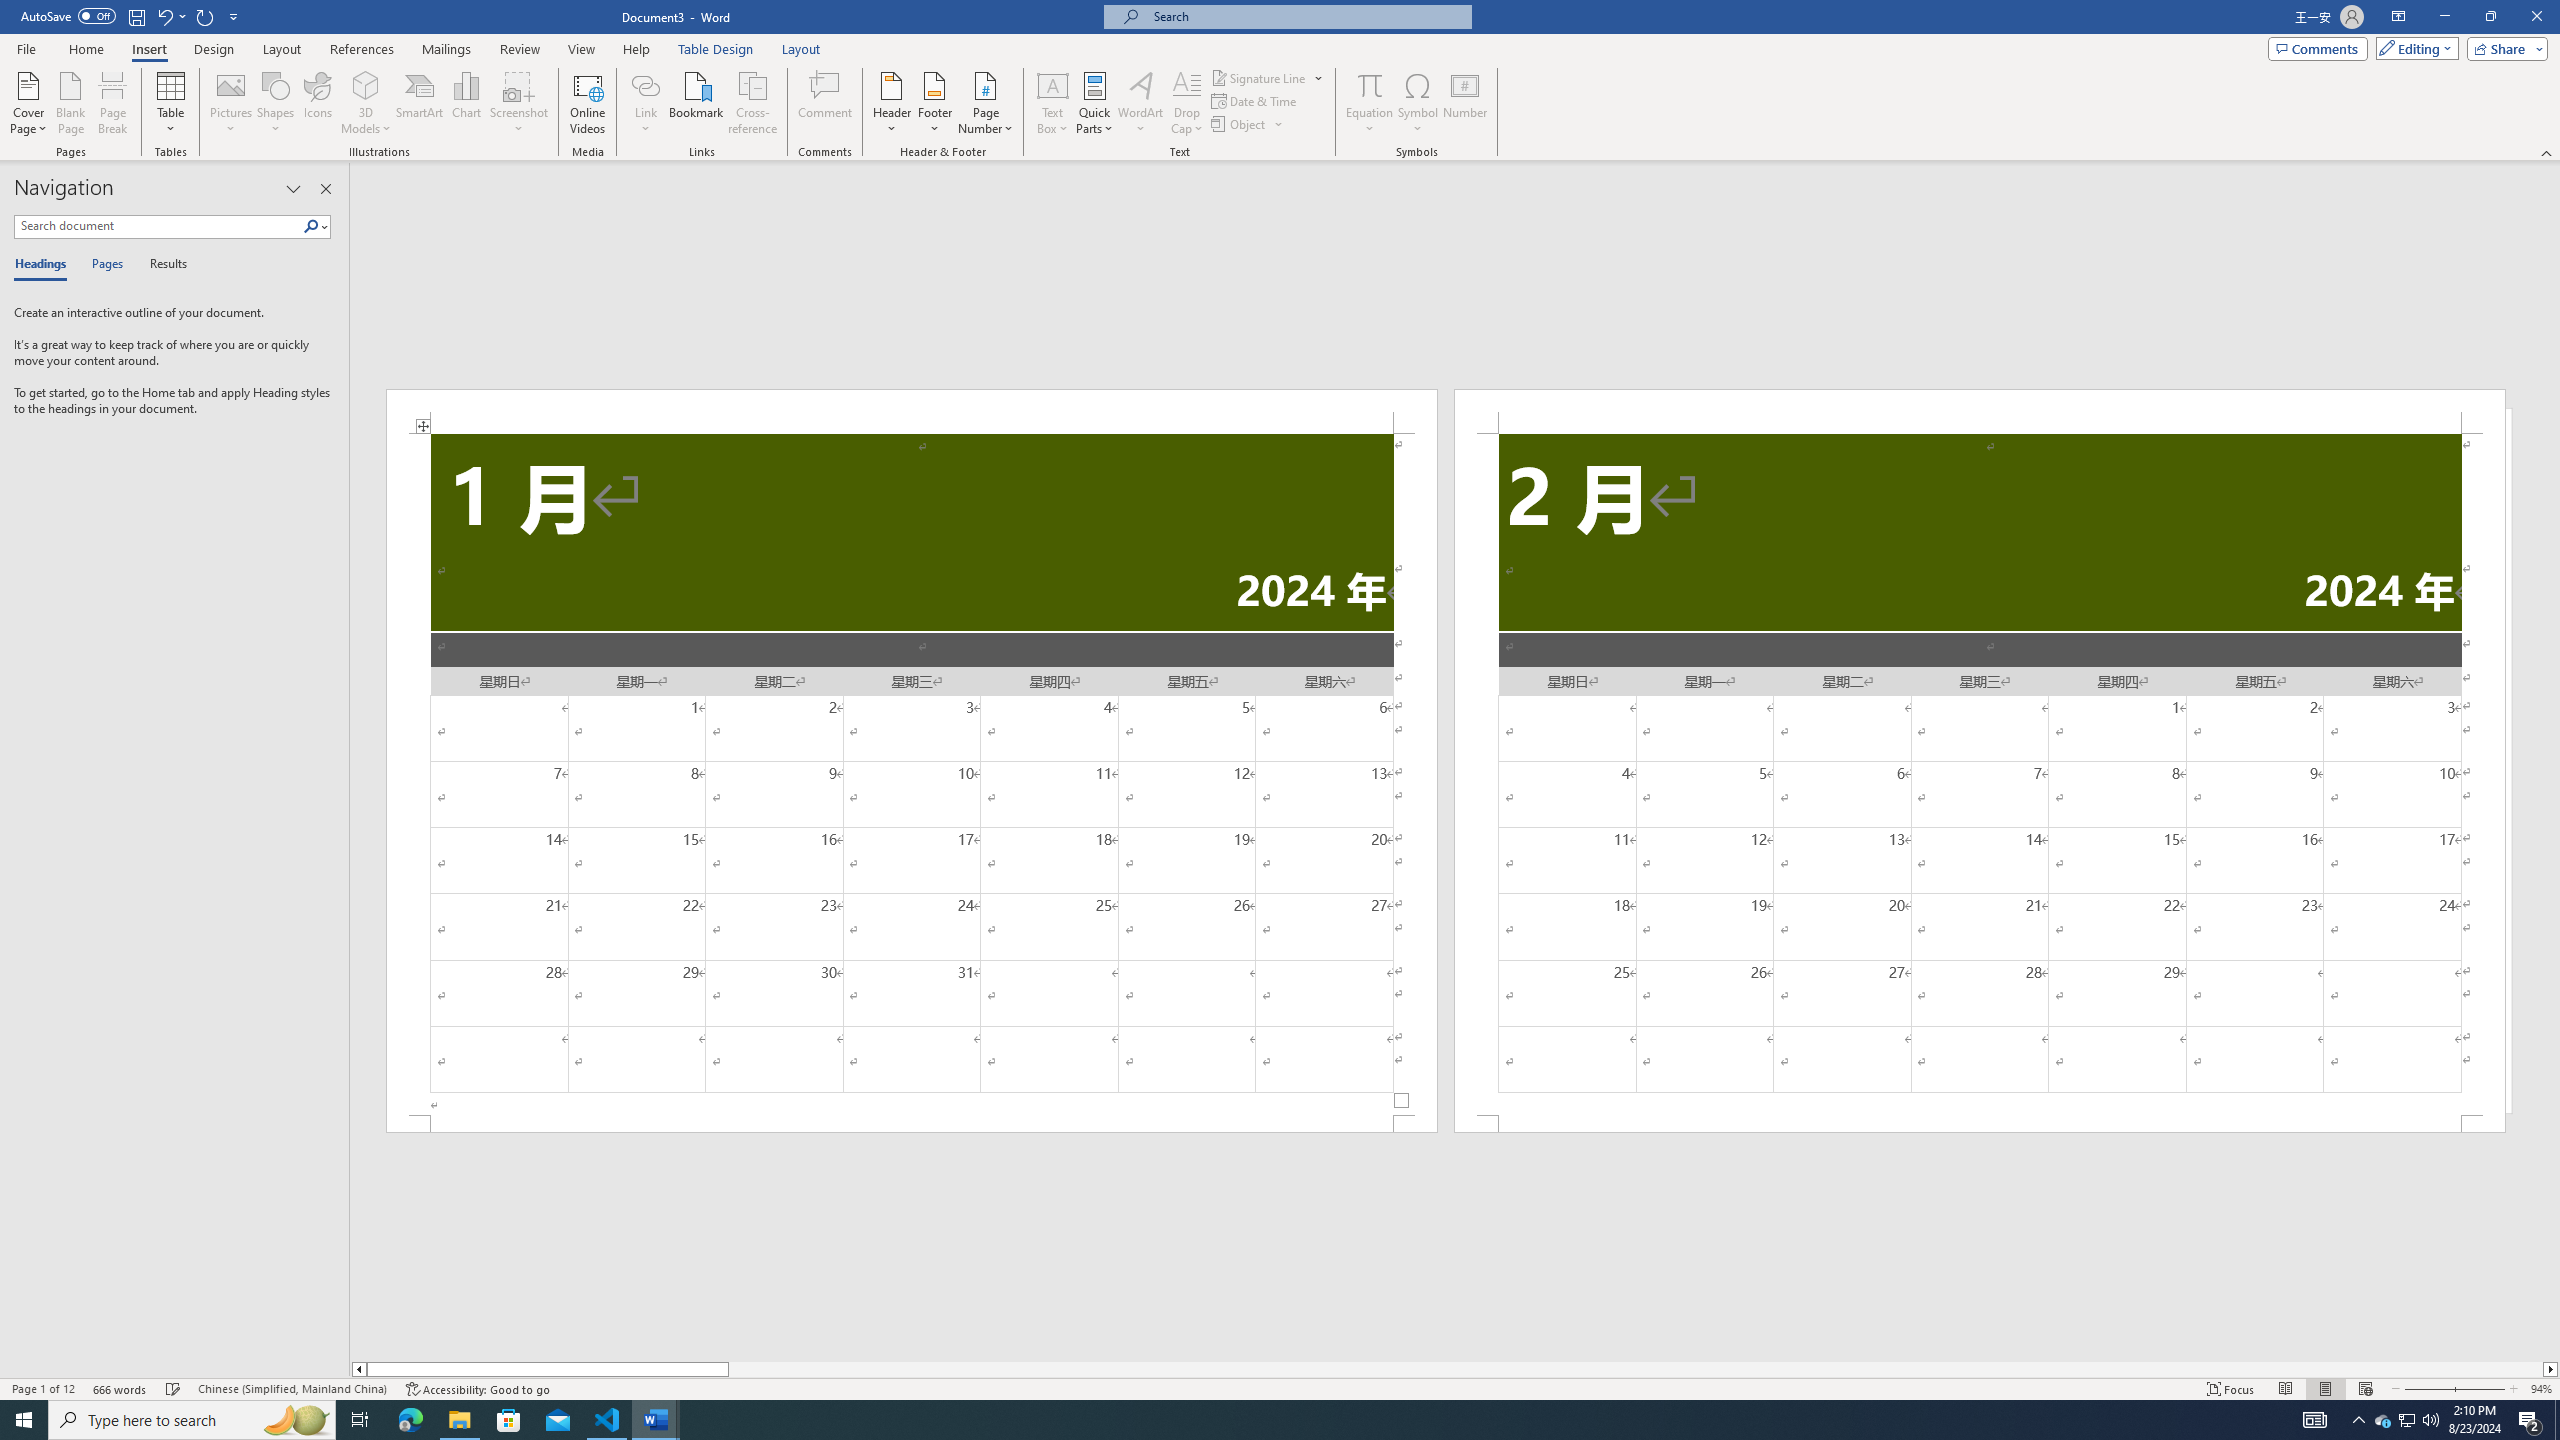  What do you see at coordinates (85, 49) in the screenshot?
I see `Home` at bounding box center [85, 49].